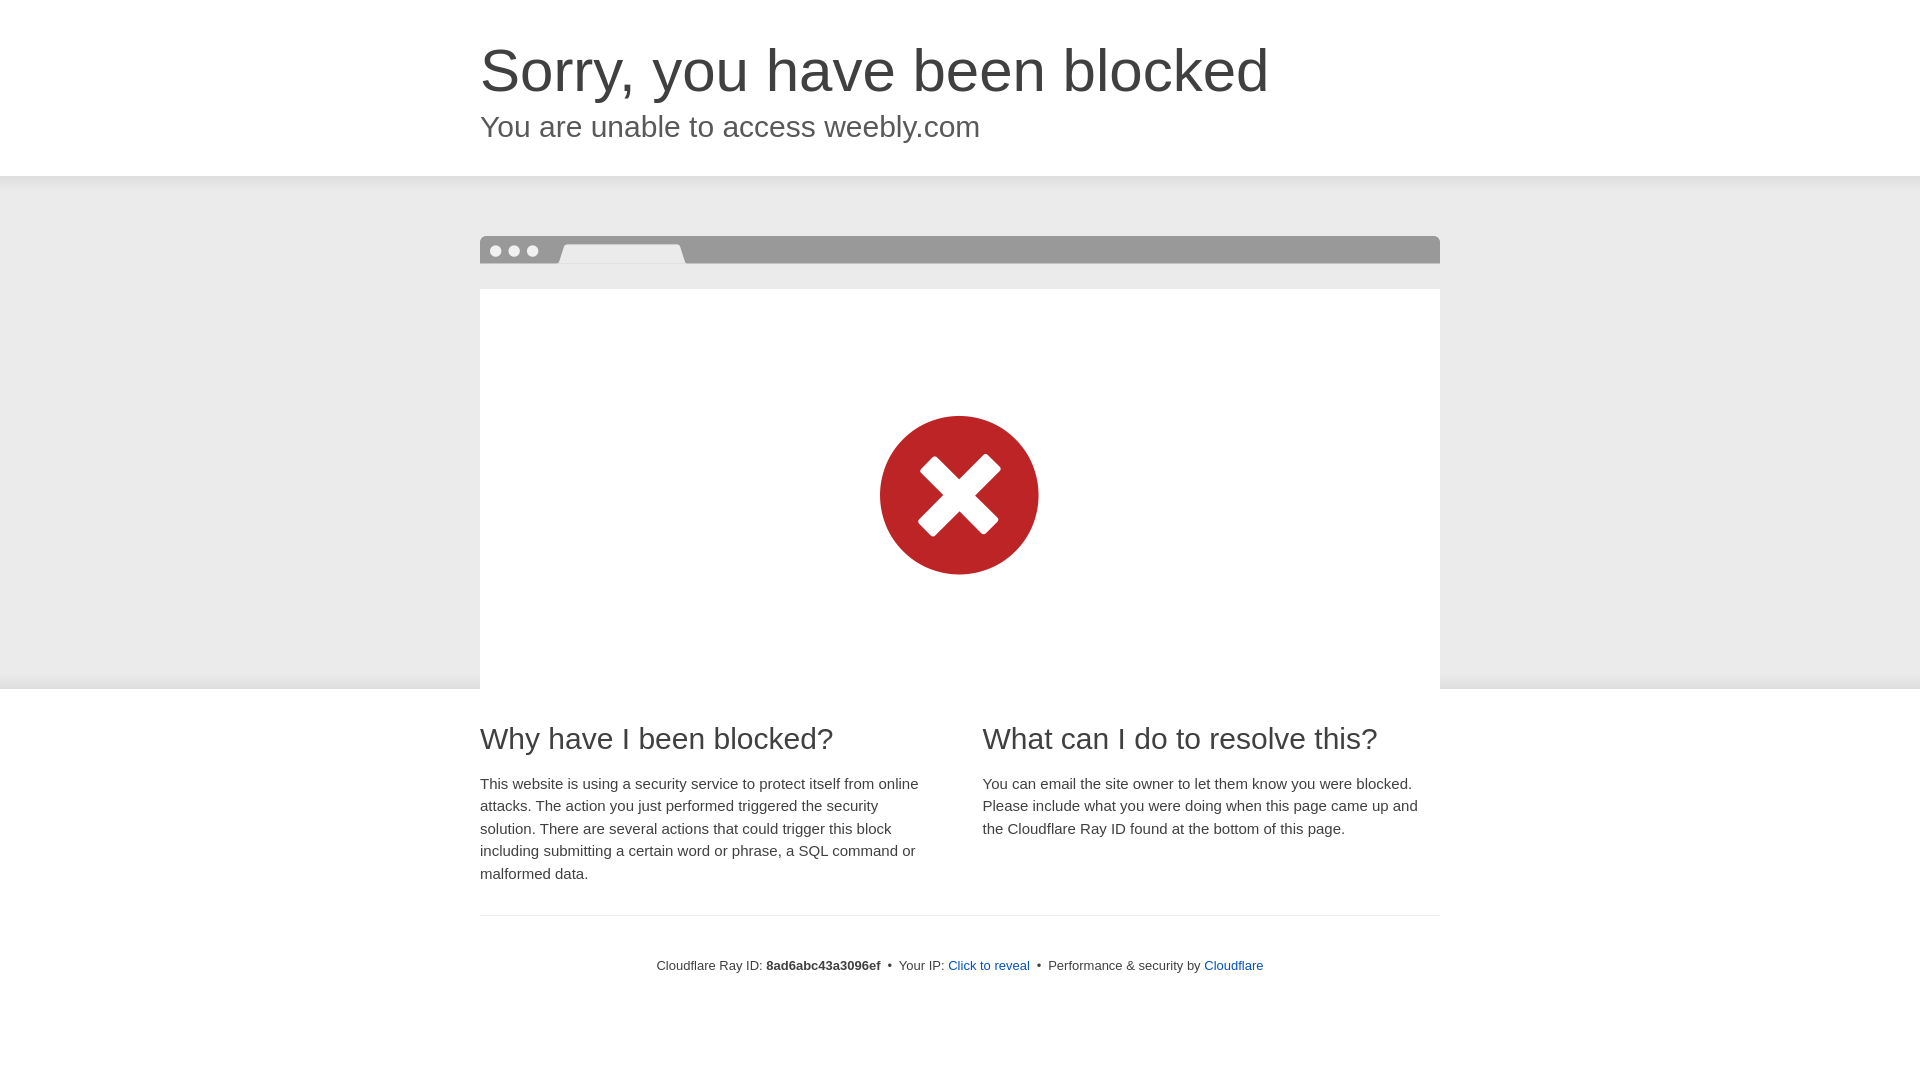  I want to click on Cloudflare, so click(1233, 965).